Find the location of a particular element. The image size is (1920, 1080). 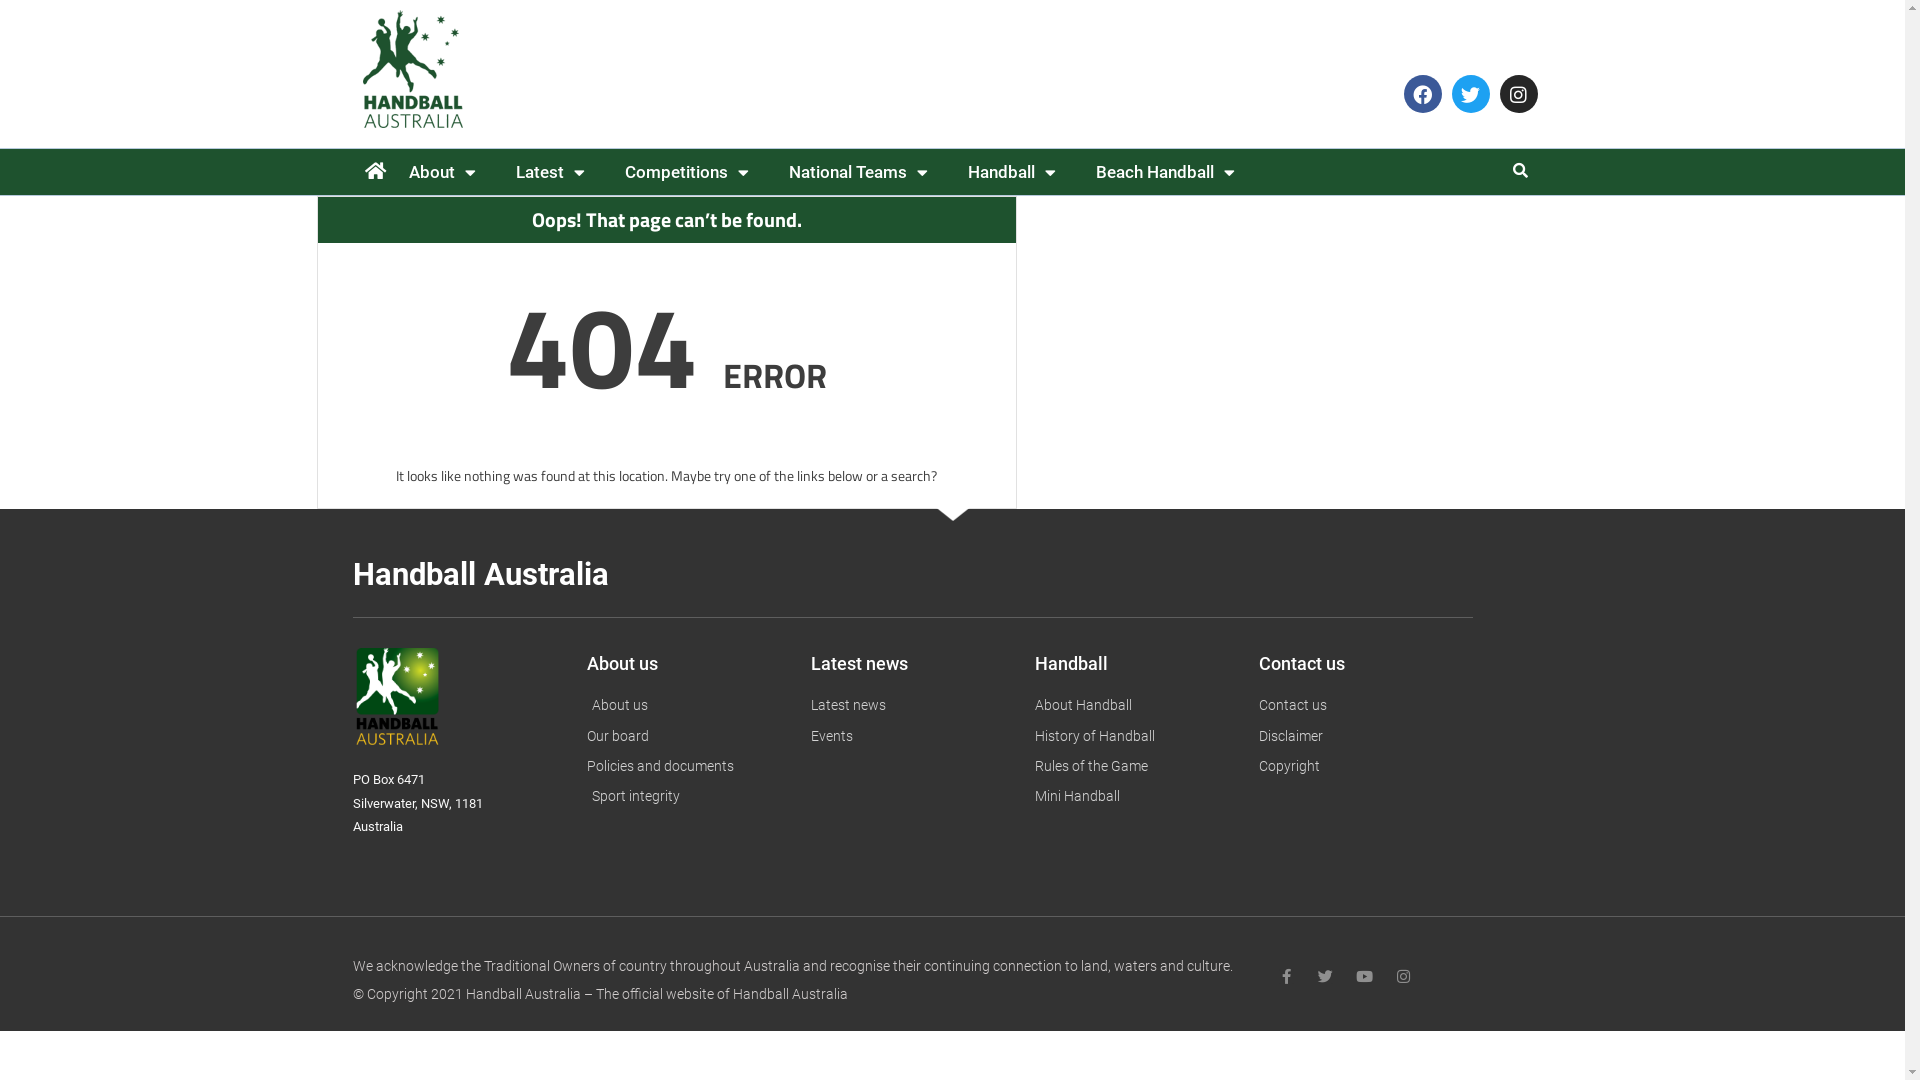

Handball is located at coordinates (1012, 172).